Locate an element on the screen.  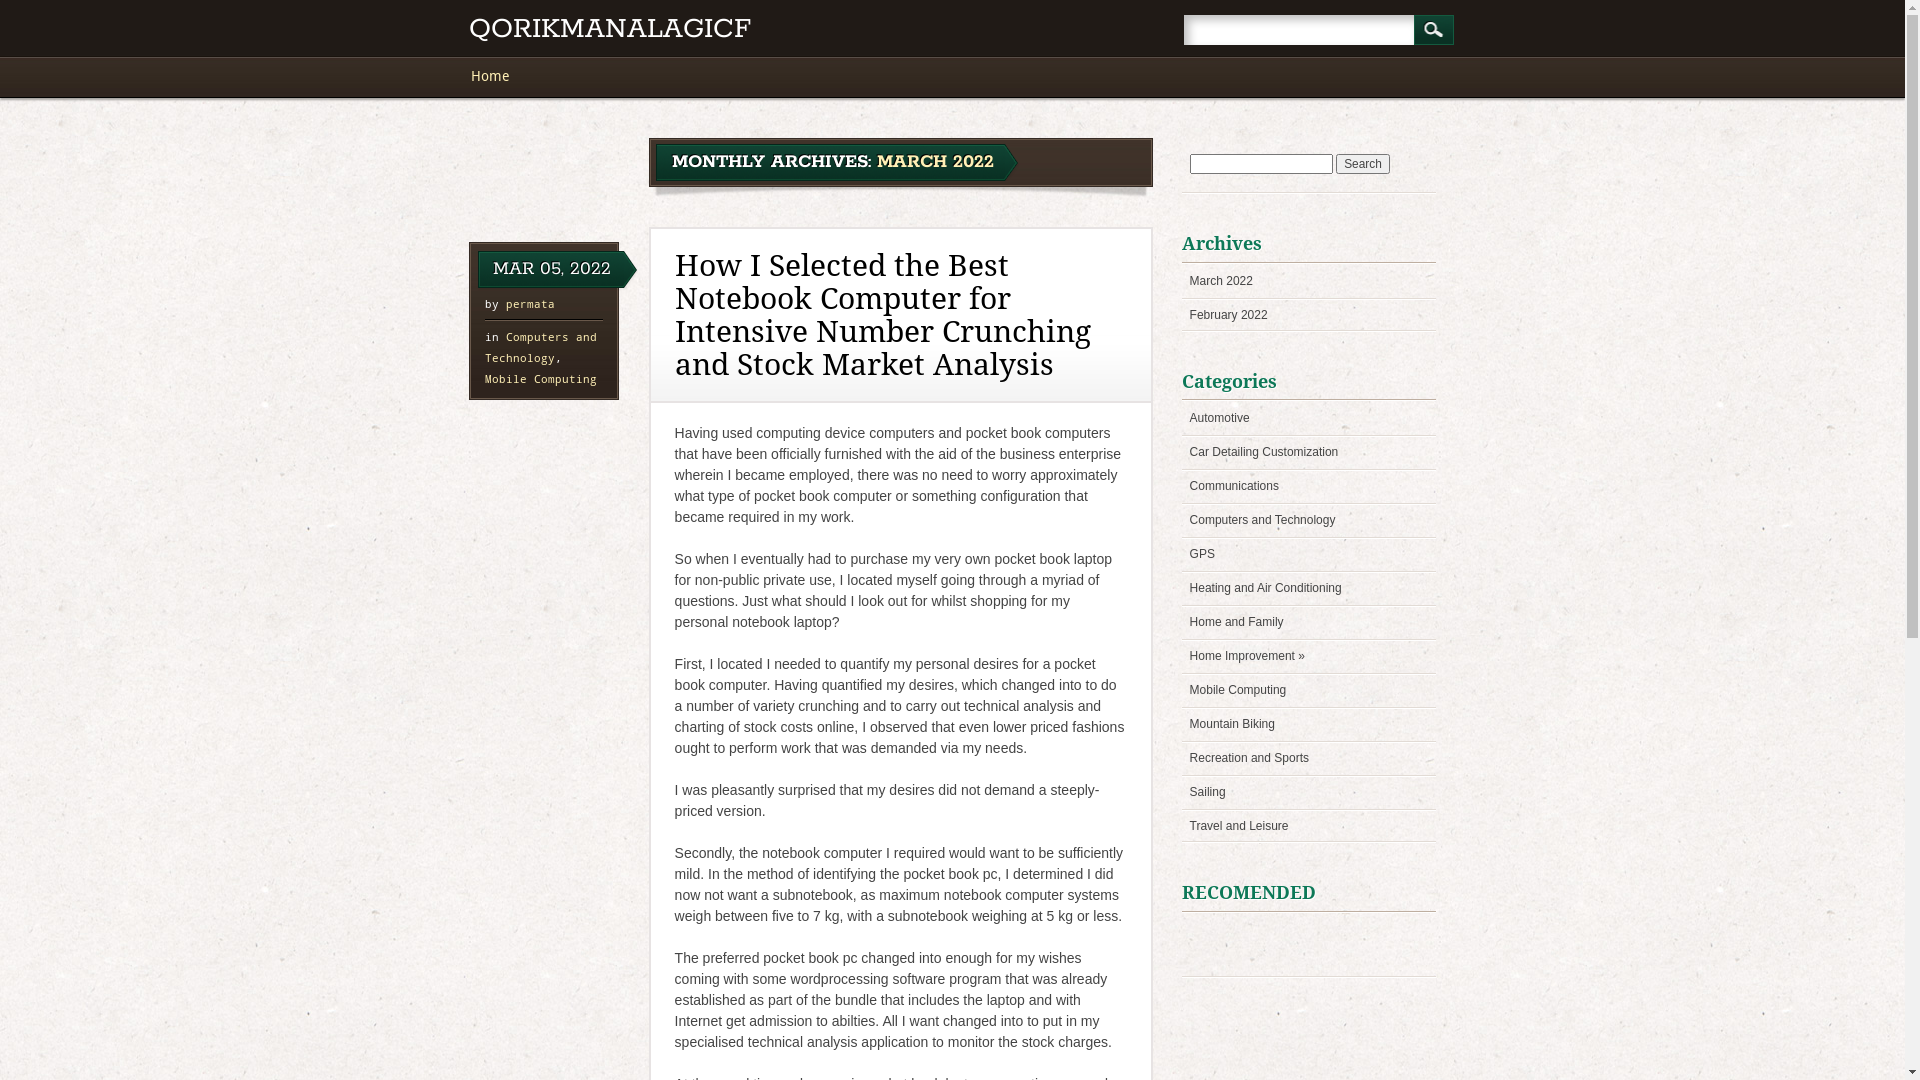
Mobile Computing is located at coordinates (541, 378).